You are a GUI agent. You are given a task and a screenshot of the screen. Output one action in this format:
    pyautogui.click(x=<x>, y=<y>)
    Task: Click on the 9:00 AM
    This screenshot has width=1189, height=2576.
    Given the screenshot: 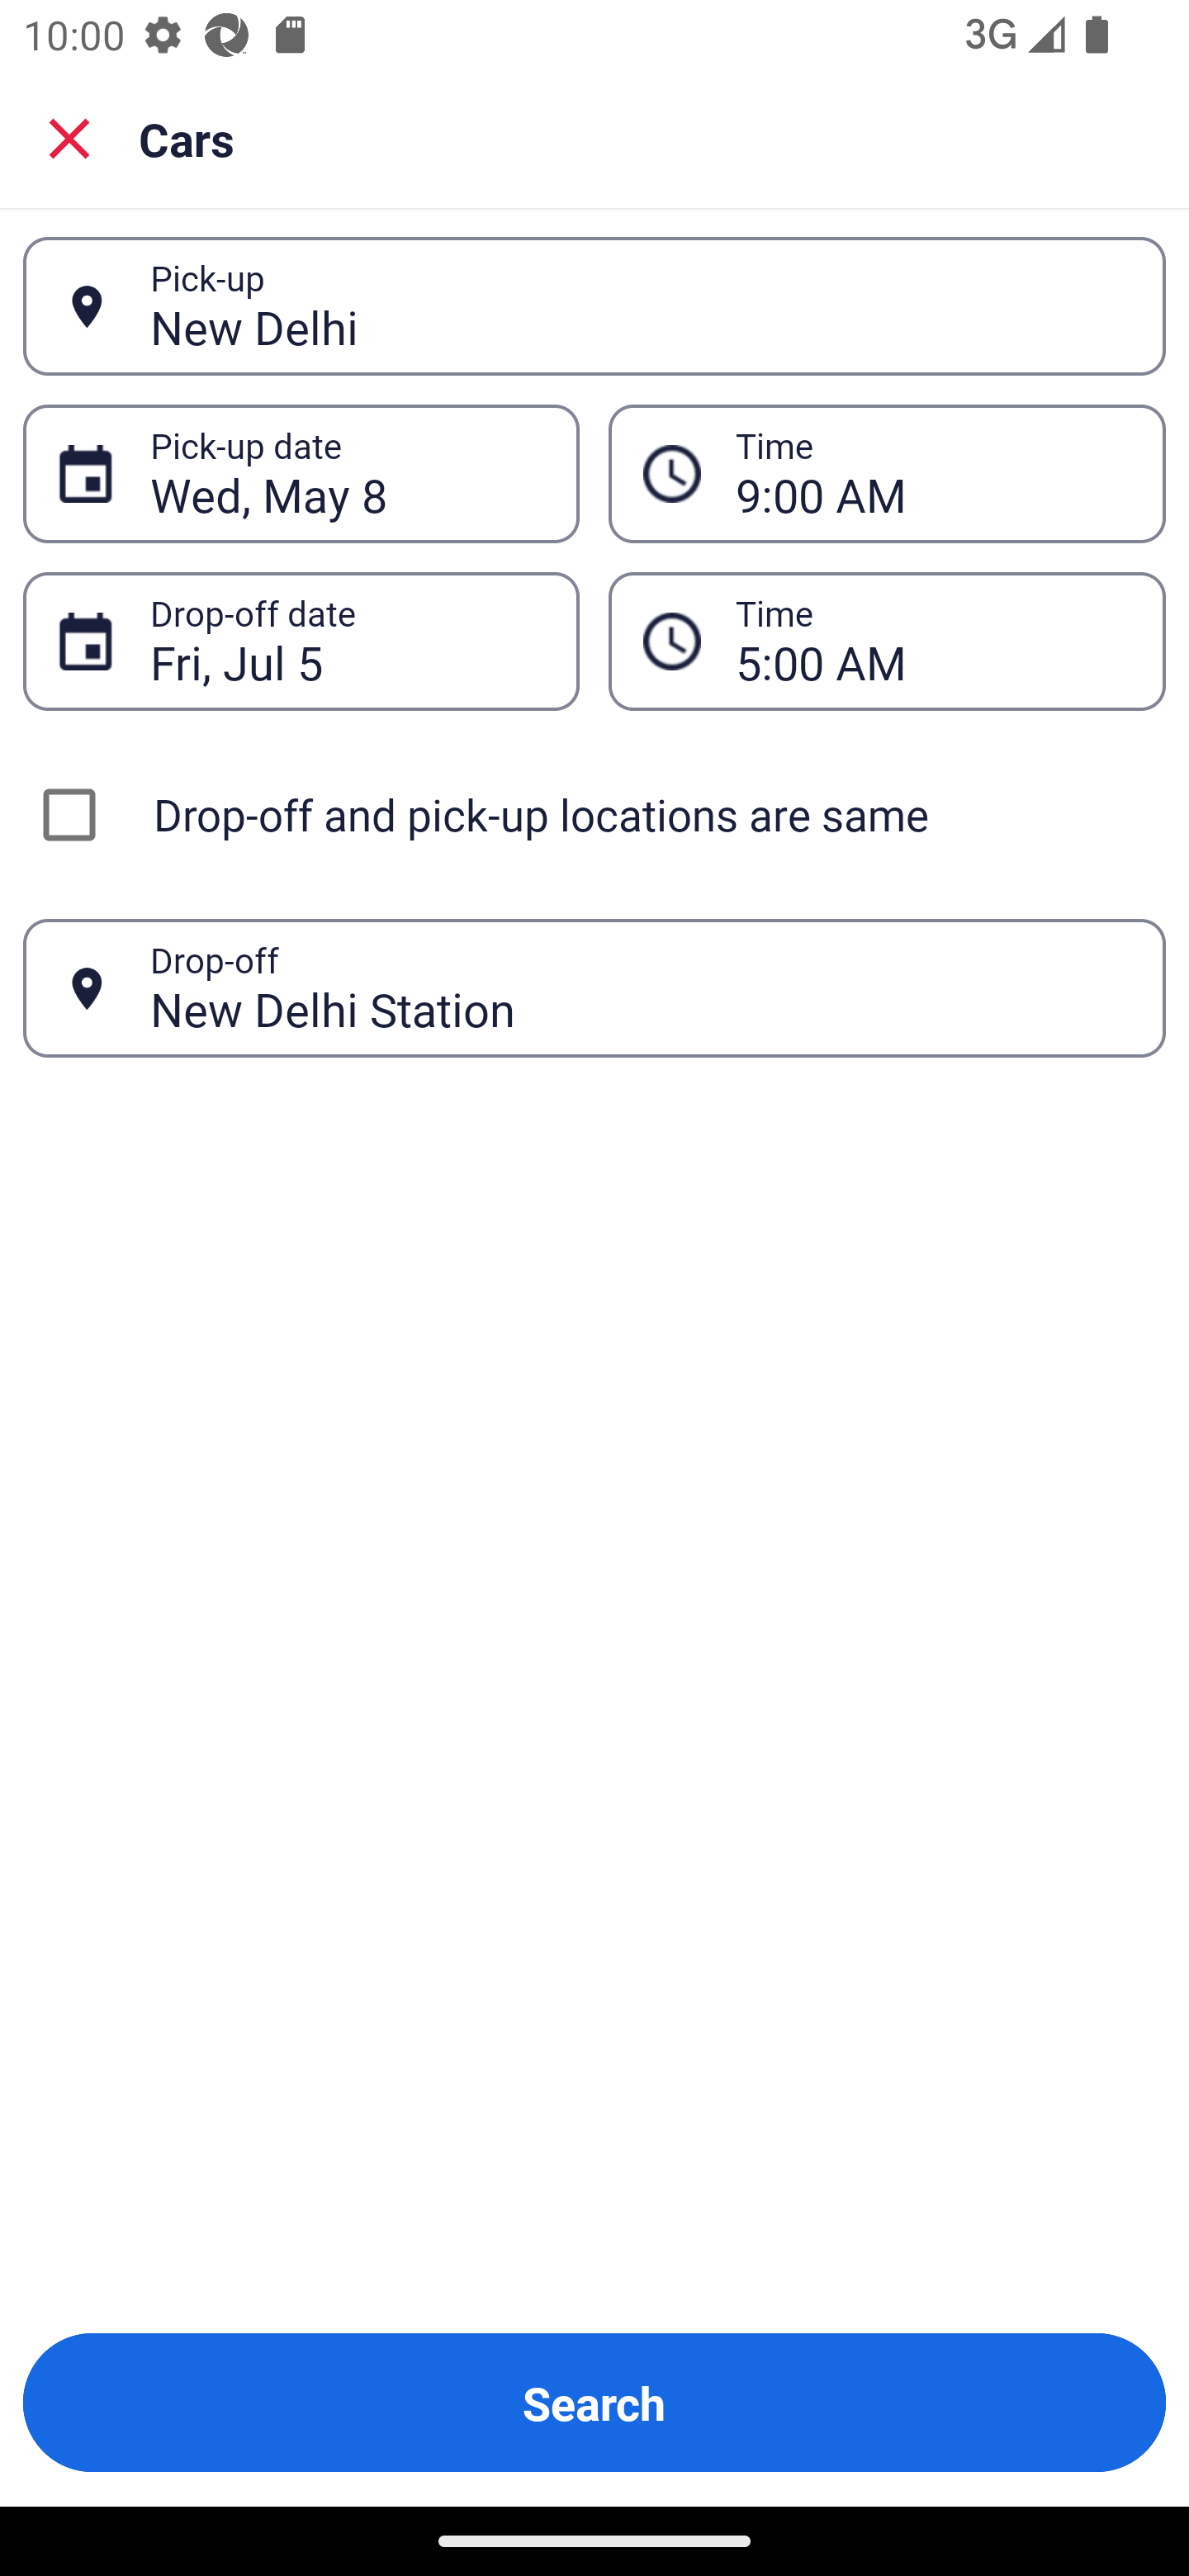 What is the action you would take?
    pyautogui.click(x=933, y=474)
    